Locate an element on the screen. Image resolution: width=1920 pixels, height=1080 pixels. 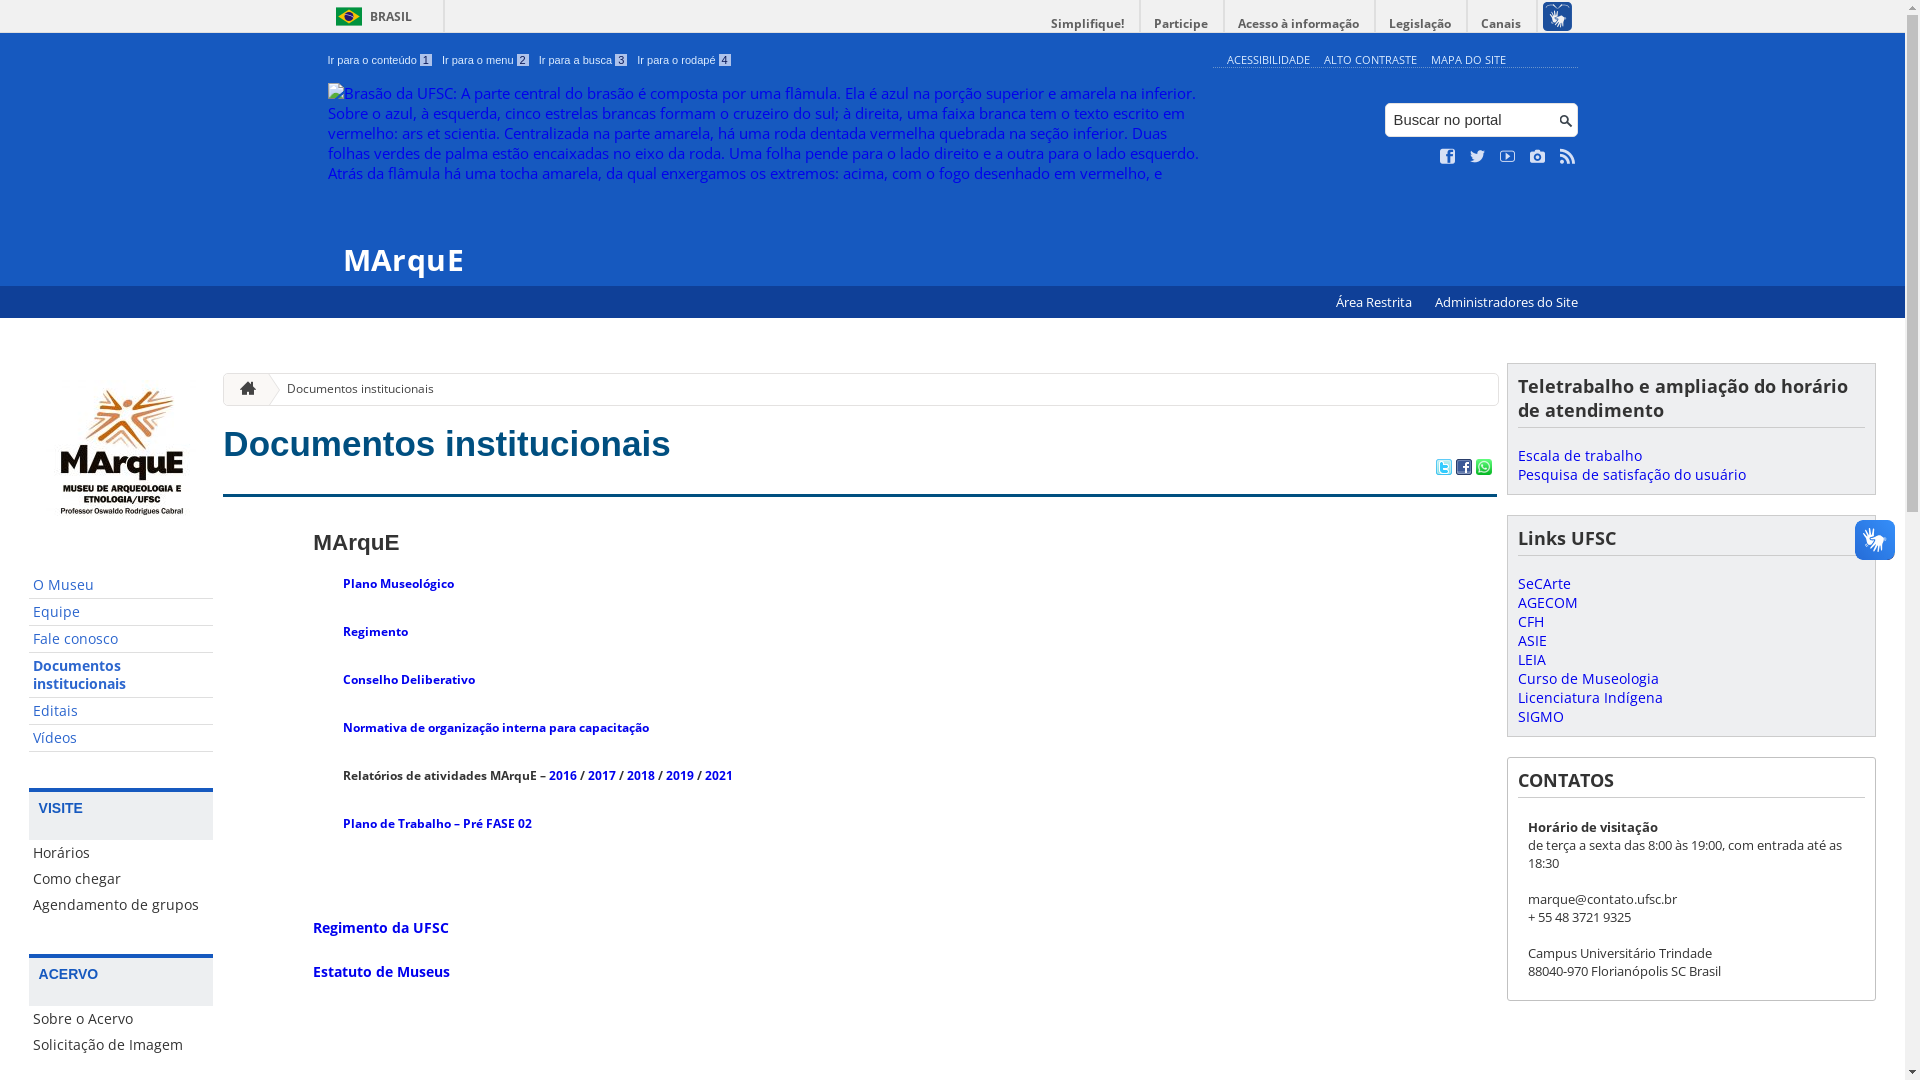
SeCArte is located at coordinates (1544, 584).